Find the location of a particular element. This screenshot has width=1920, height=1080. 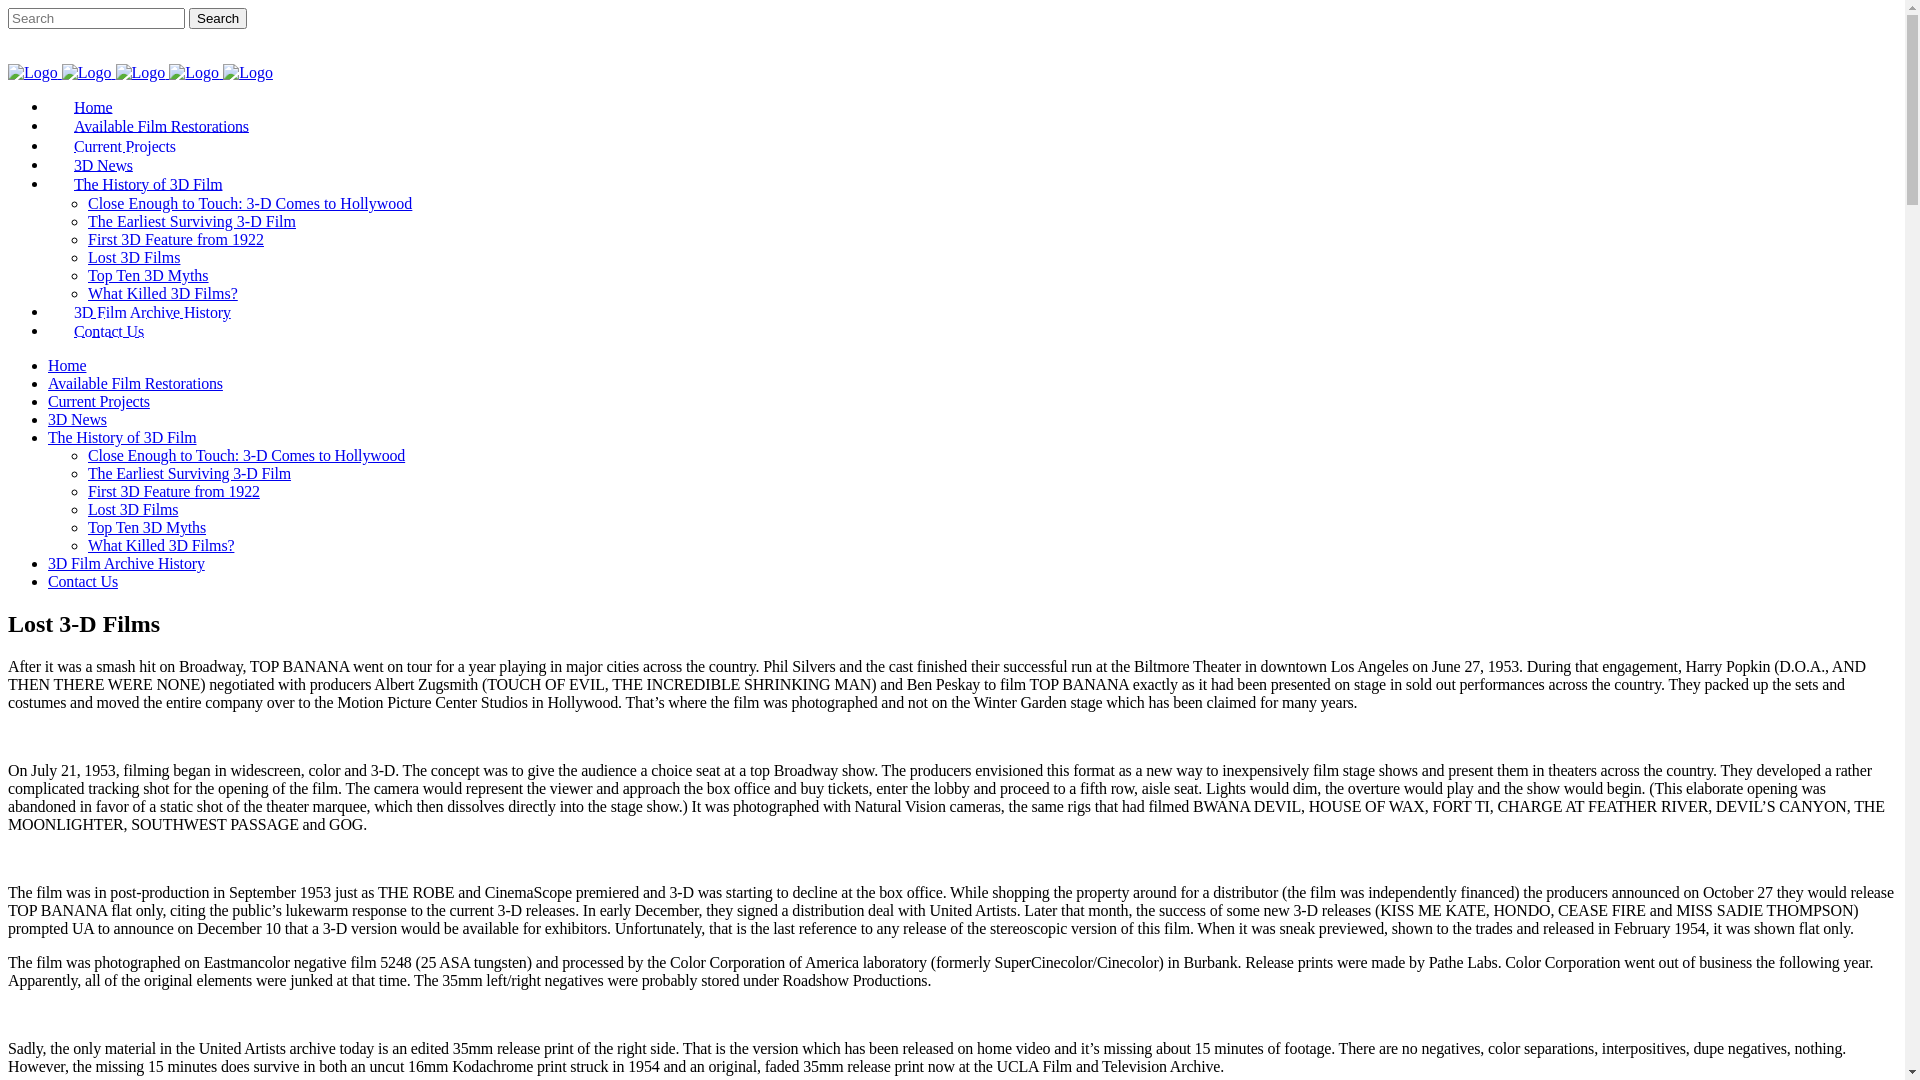

Close Enough to Touch: 3-D Comes to Hollywood is located at coordinates (250, 204).